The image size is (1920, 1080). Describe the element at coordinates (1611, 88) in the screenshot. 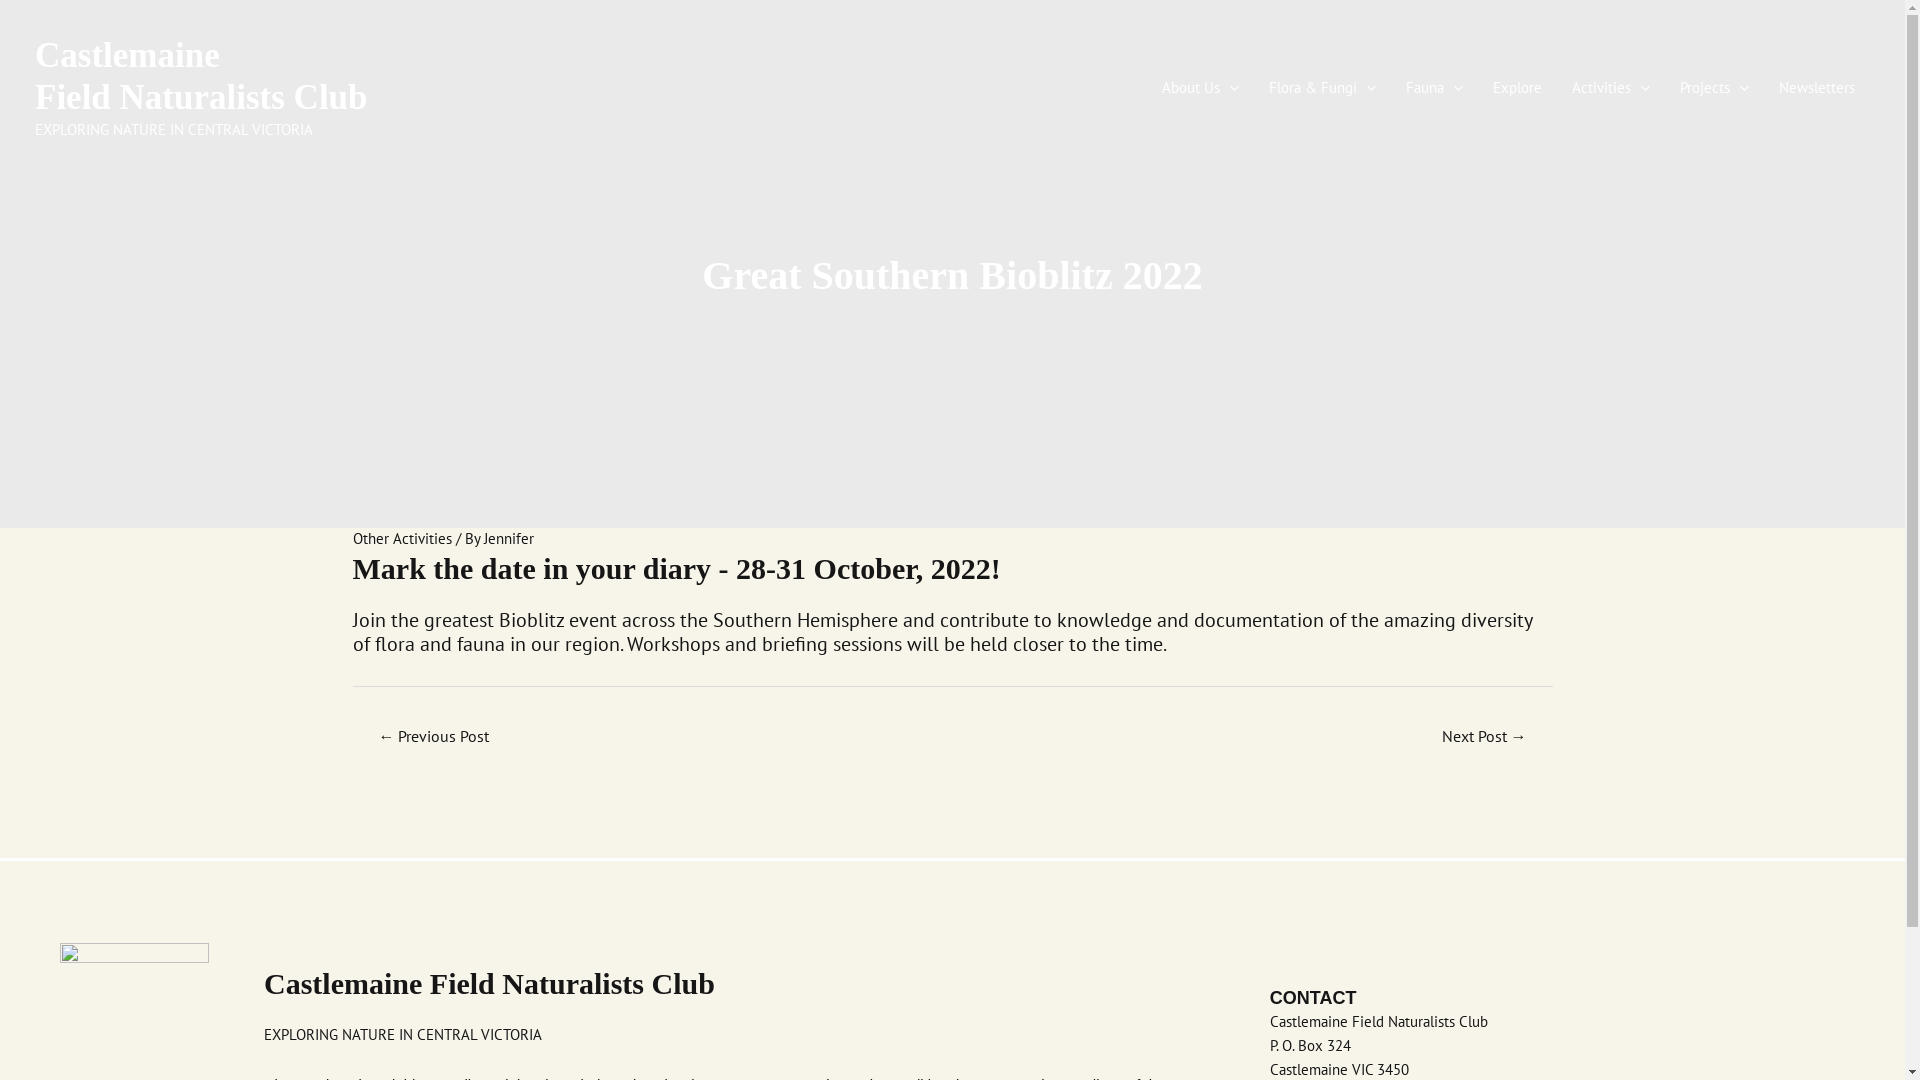

I see `Activities` at that location.